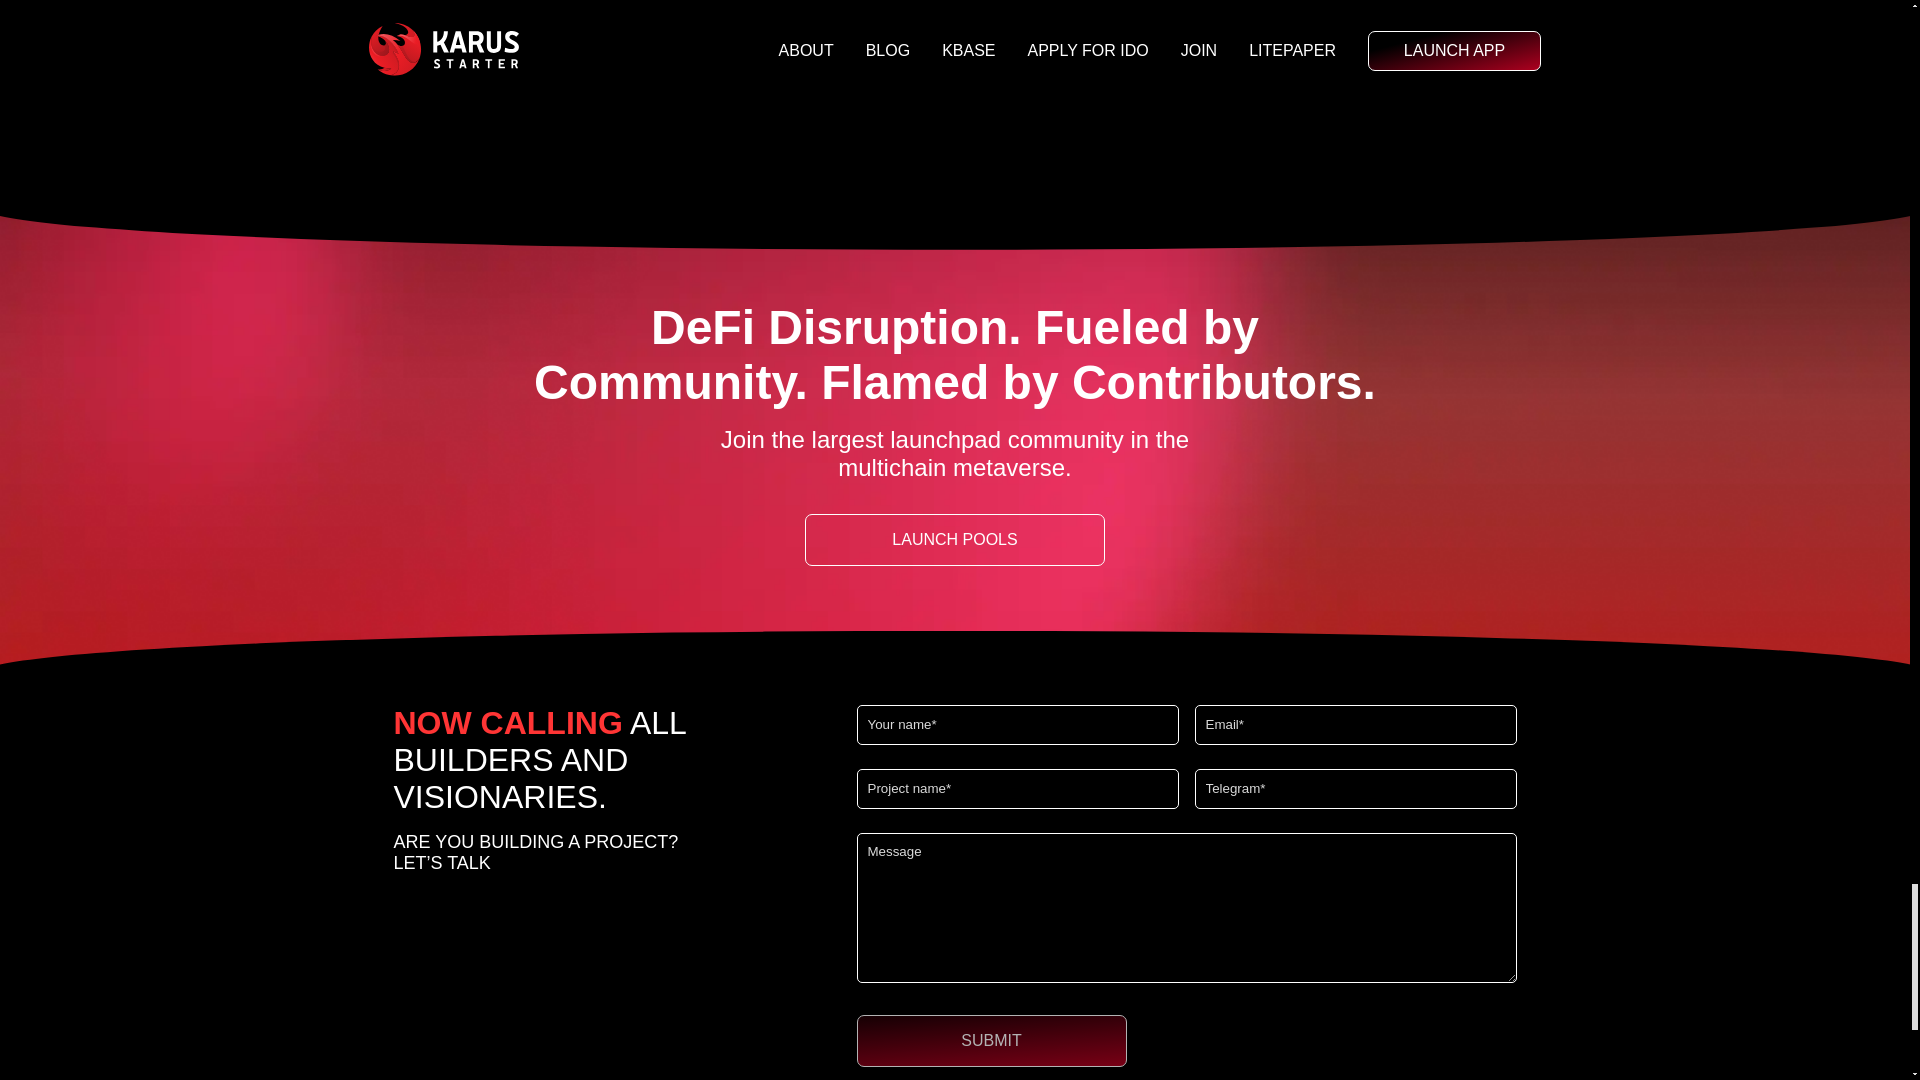 The image size is (1920, 1080). Describe the element at coordinates (954, 540) in the screenshot. I see `LAUNCH POOLS` at that location.